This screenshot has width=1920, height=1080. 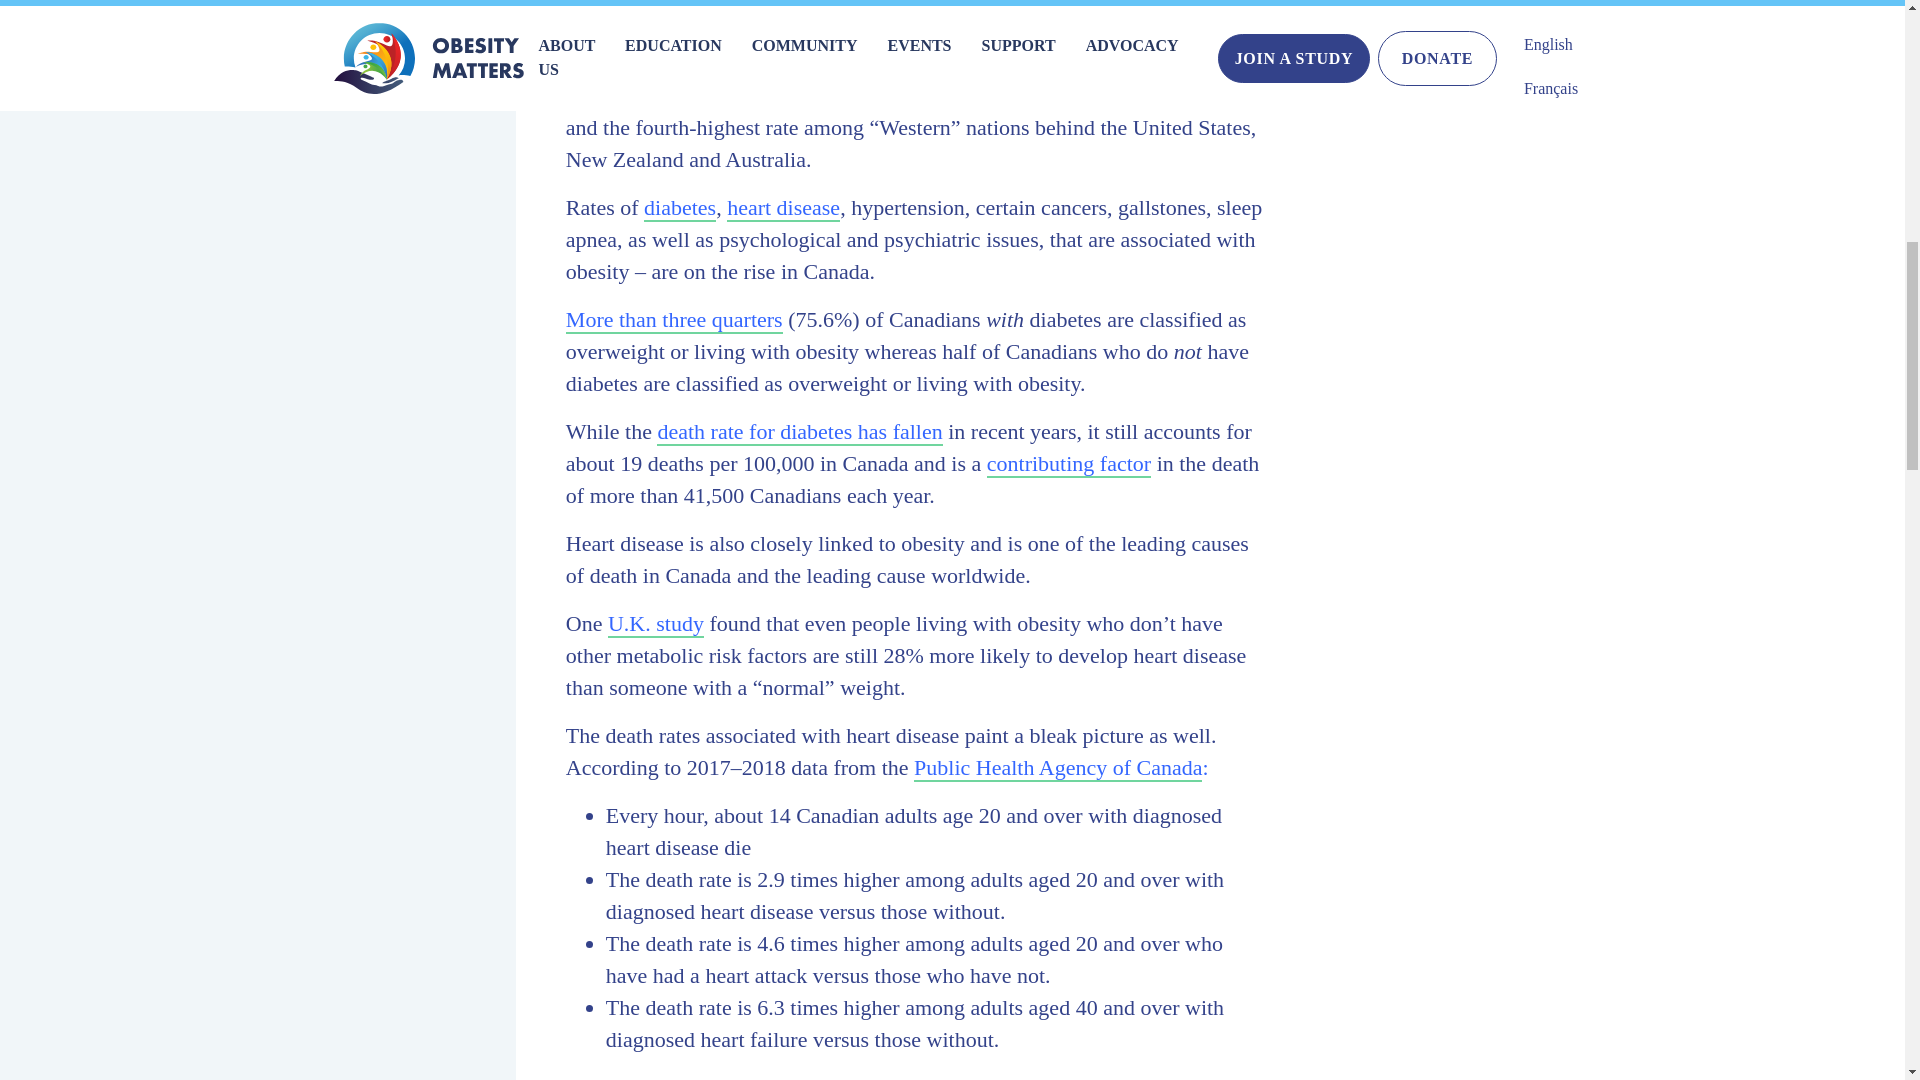 What do you see at coordinates (1068, 464) in the screenshot?
I see `contributing factor` at bounding box center [1068, 464].